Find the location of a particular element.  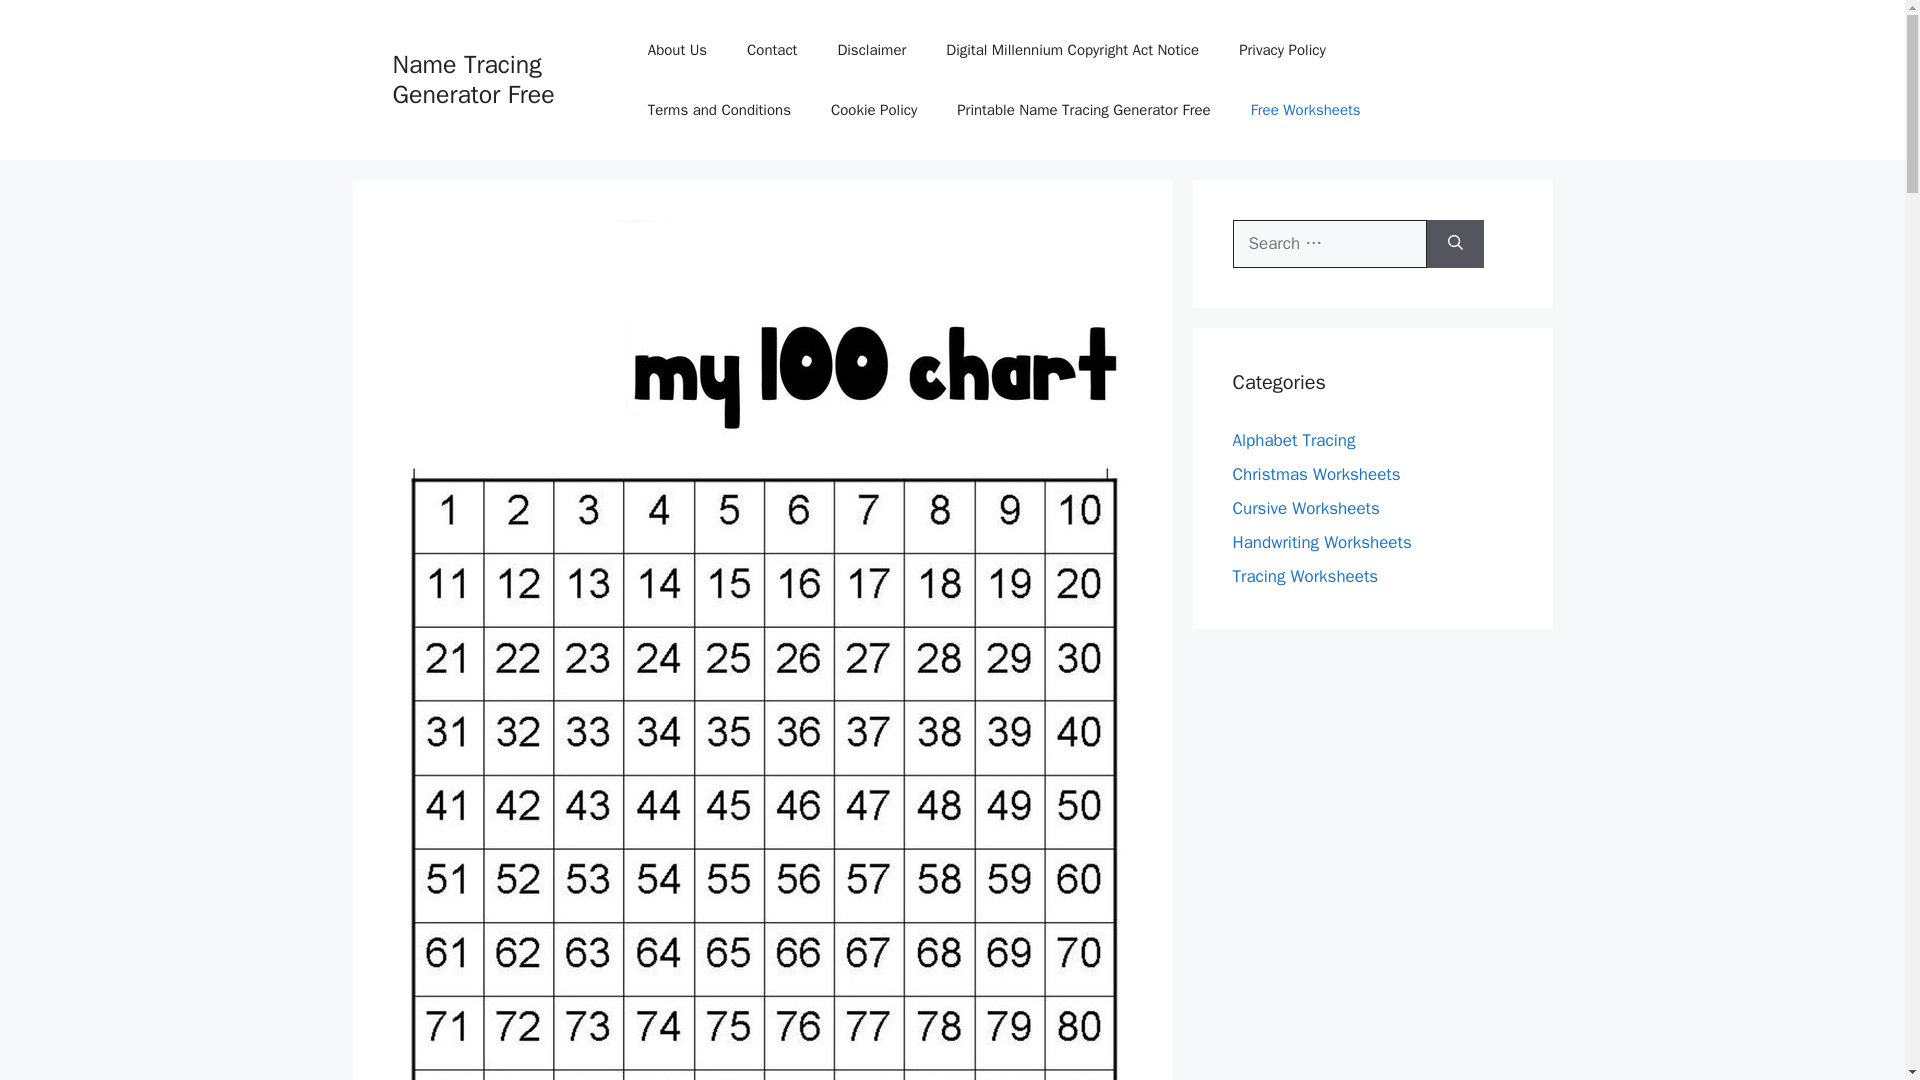

Handwriting Worksheets is located at coordinates (1322, 542).